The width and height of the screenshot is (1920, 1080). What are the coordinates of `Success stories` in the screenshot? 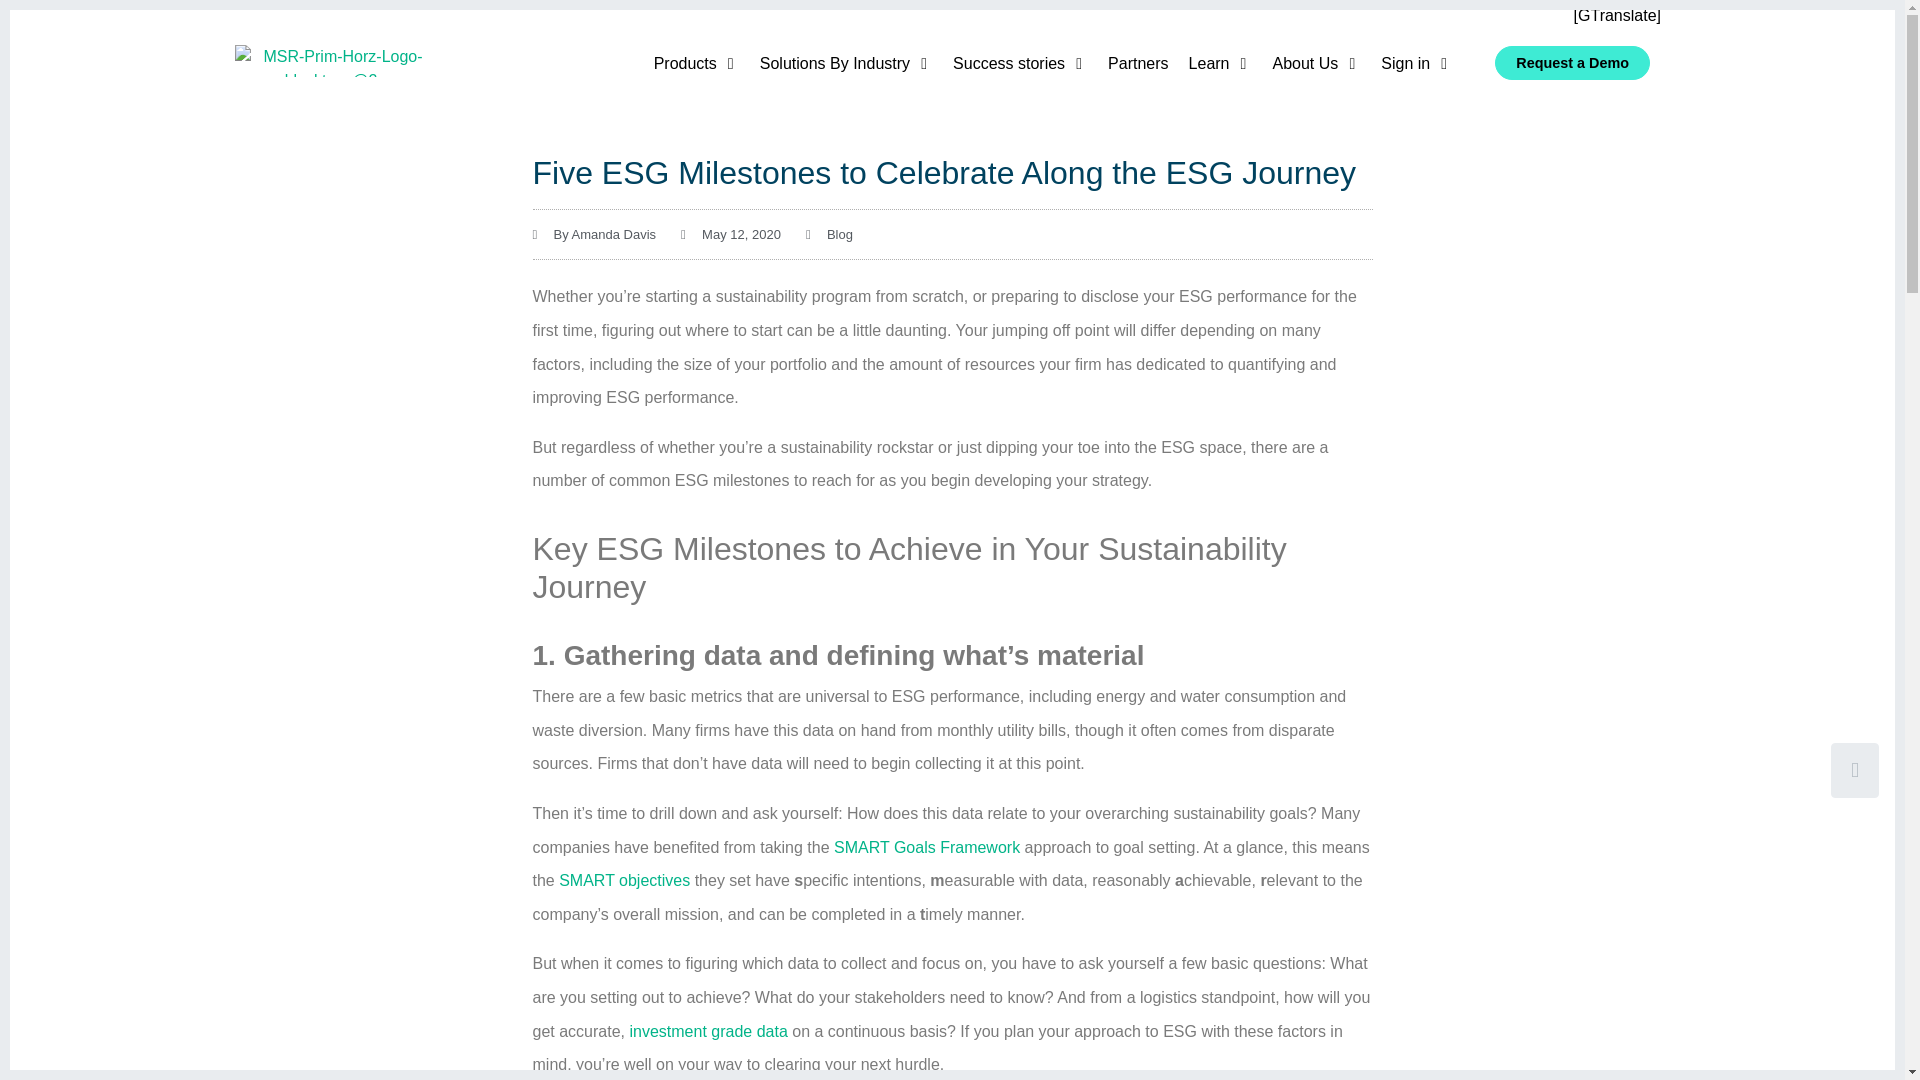 It's located at (1008, 63).